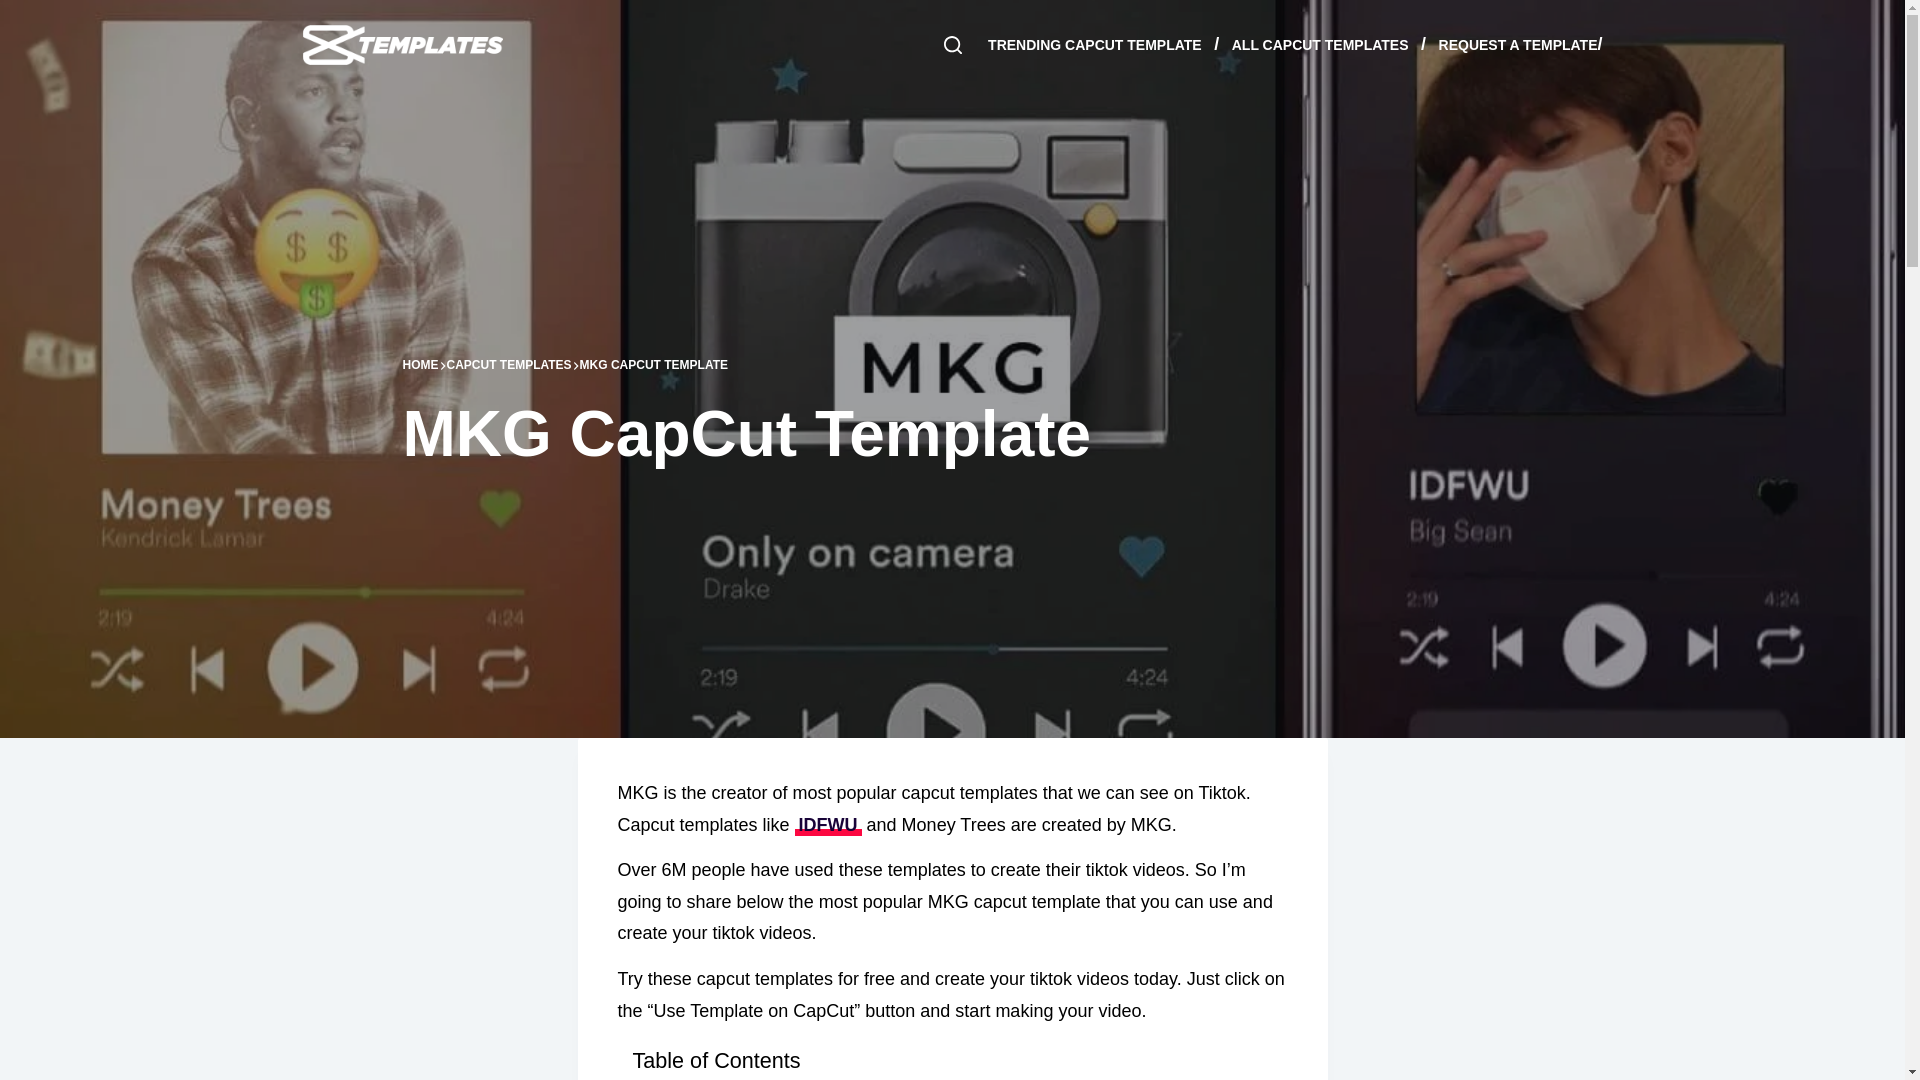  I want to click on TRENDING CAPCUT TEMPLATE, so click(1100, 44).